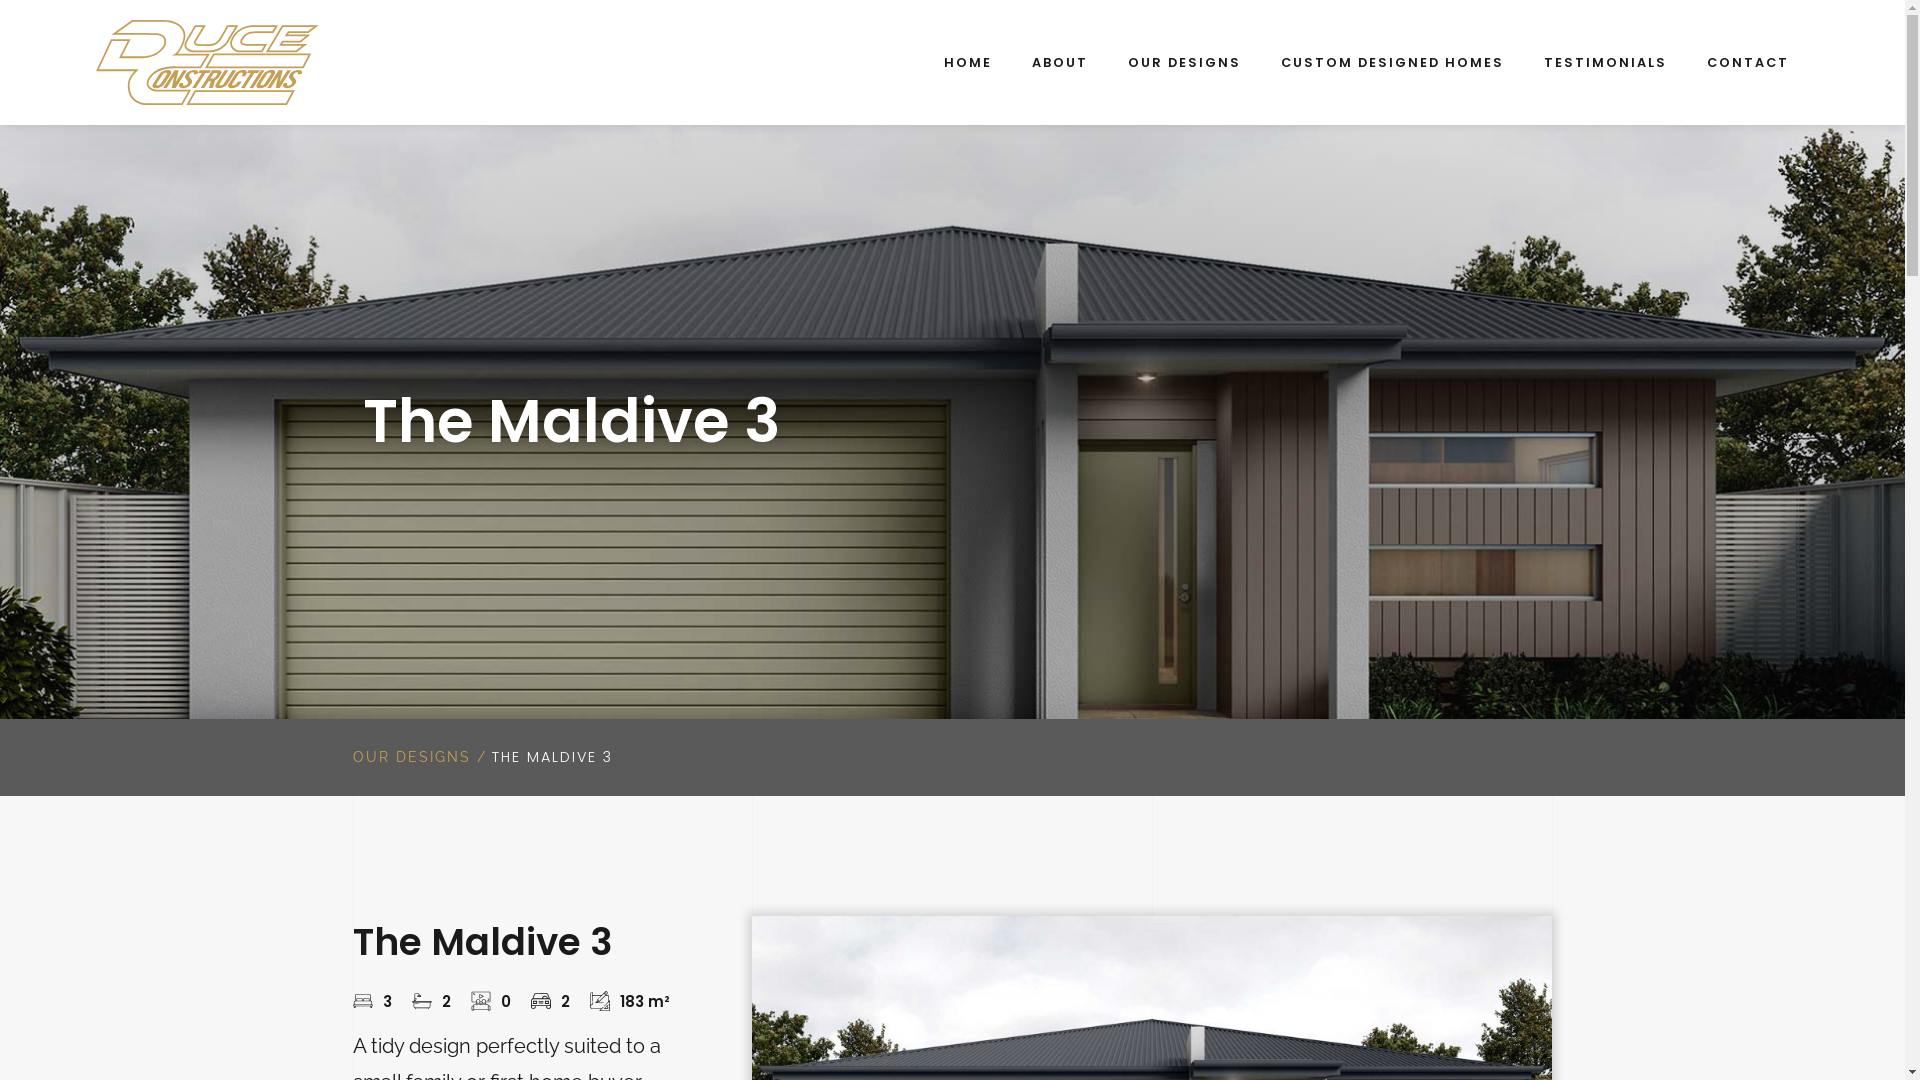 The height and width of the screenshot is (1080, 1920). Describe the element at coordinates (419, 756) in the screenshot. I see `OUR DESIGNS /` at that location.